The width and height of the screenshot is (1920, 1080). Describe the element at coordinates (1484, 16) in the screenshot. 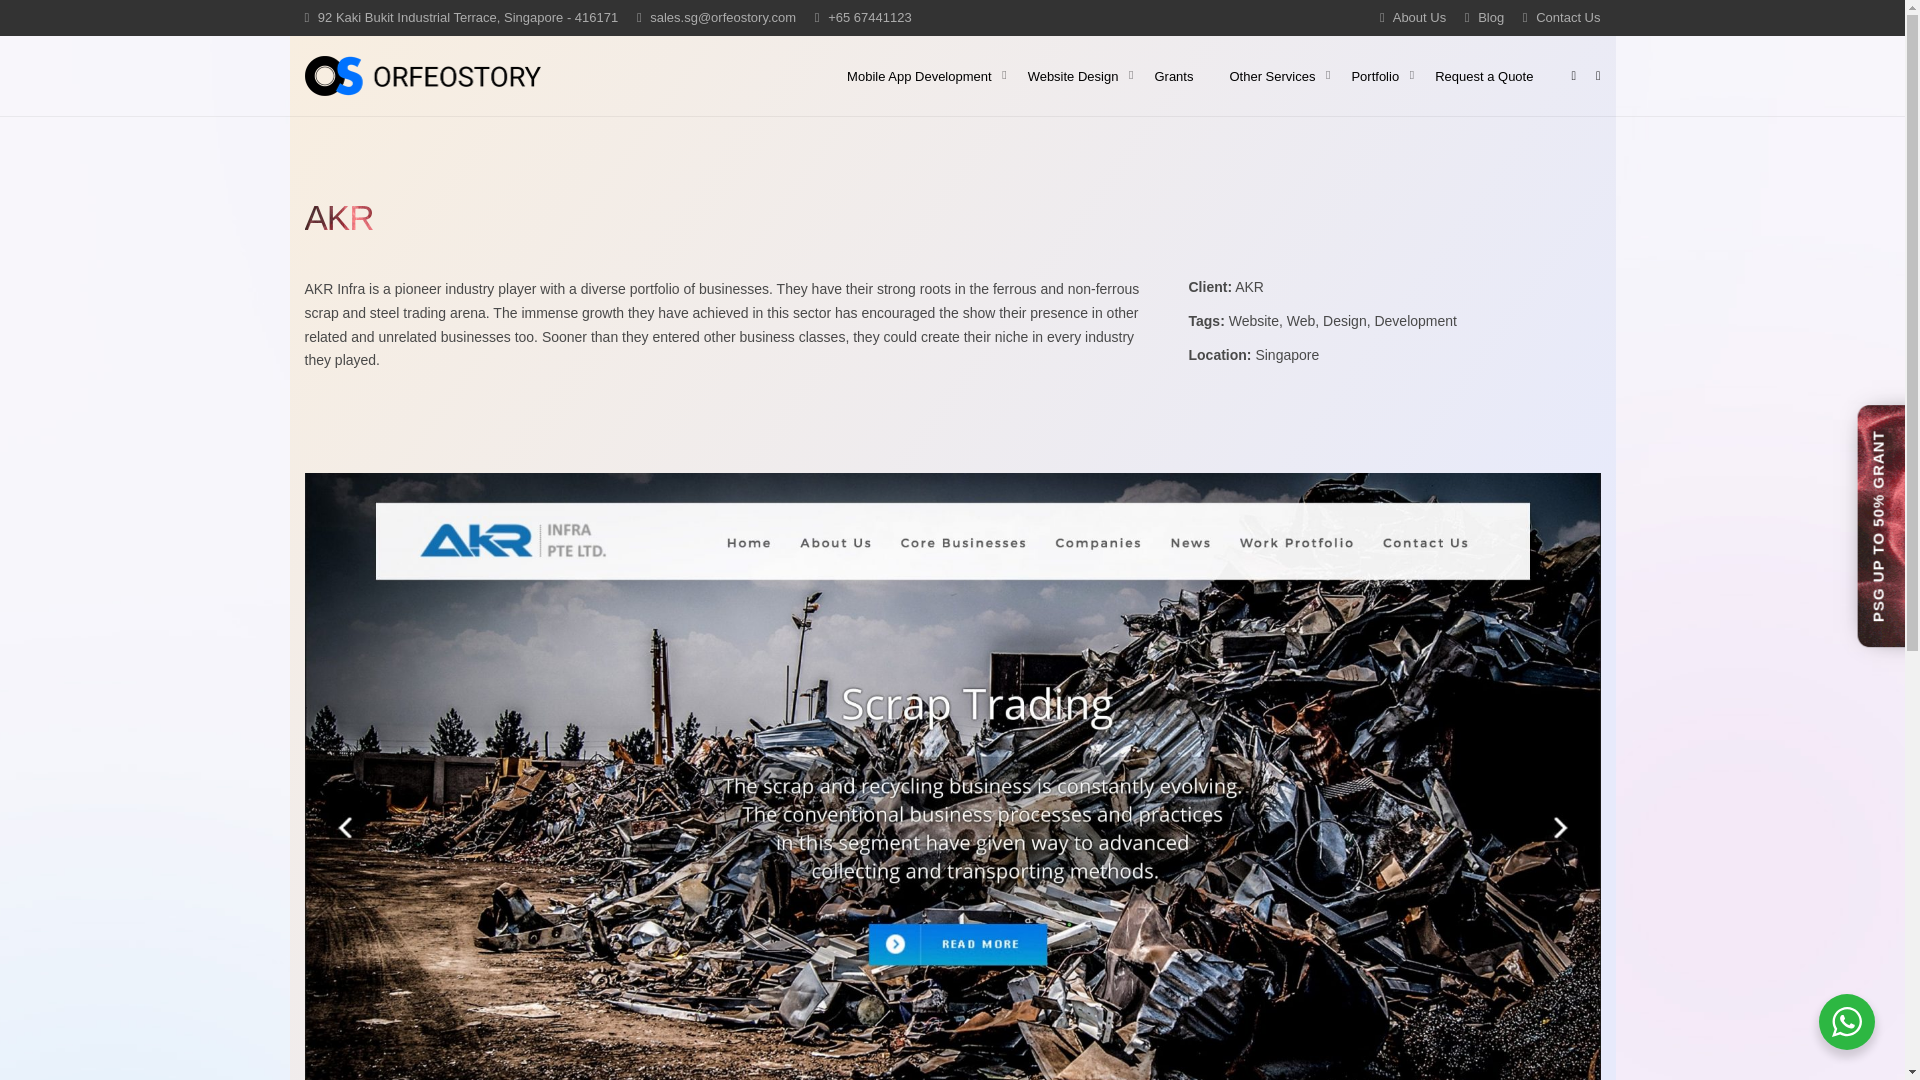

I see `Blog` at that location.